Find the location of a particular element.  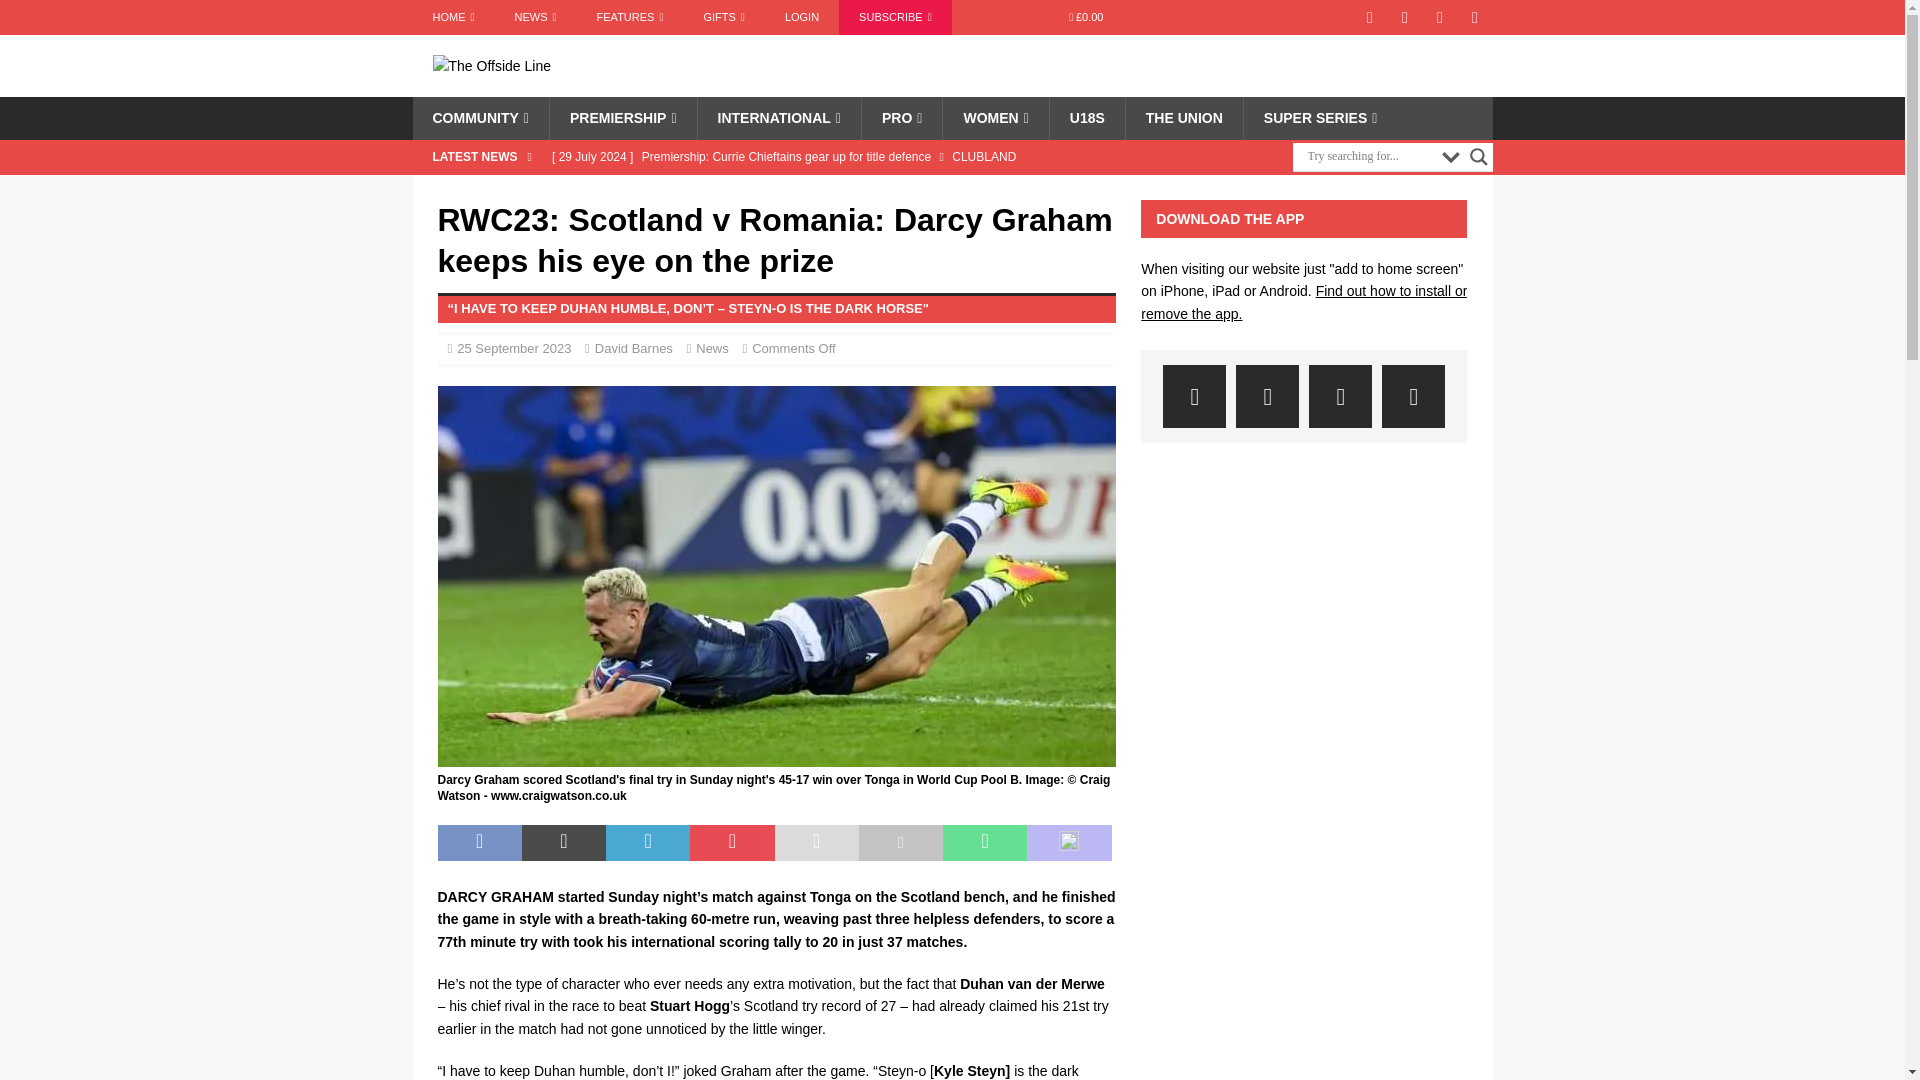

Help us keep it covered this season is located at coordinates (896, 17).